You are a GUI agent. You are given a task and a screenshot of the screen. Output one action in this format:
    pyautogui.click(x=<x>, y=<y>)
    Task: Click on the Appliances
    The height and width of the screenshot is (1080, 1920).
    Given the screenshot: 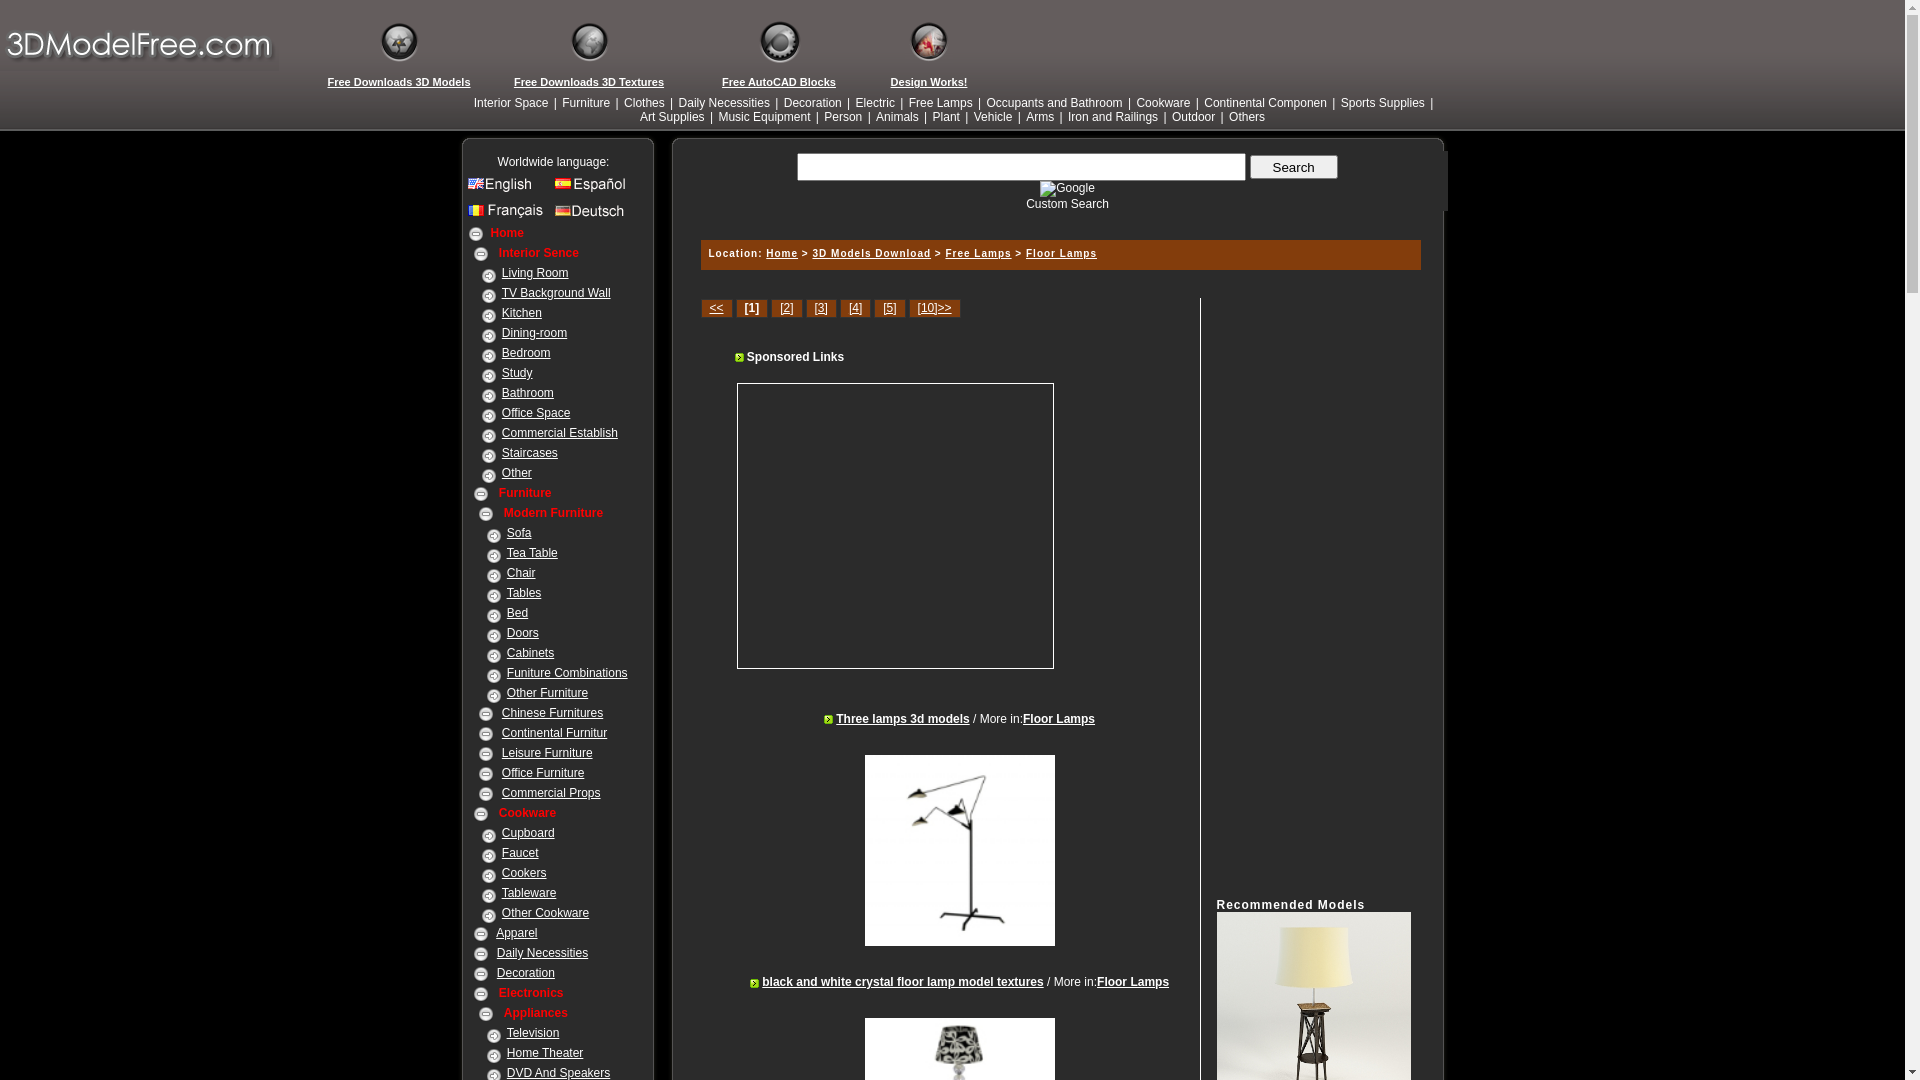 What is the action you would take?
    pyautogui.click(x=536, y=1013)
    